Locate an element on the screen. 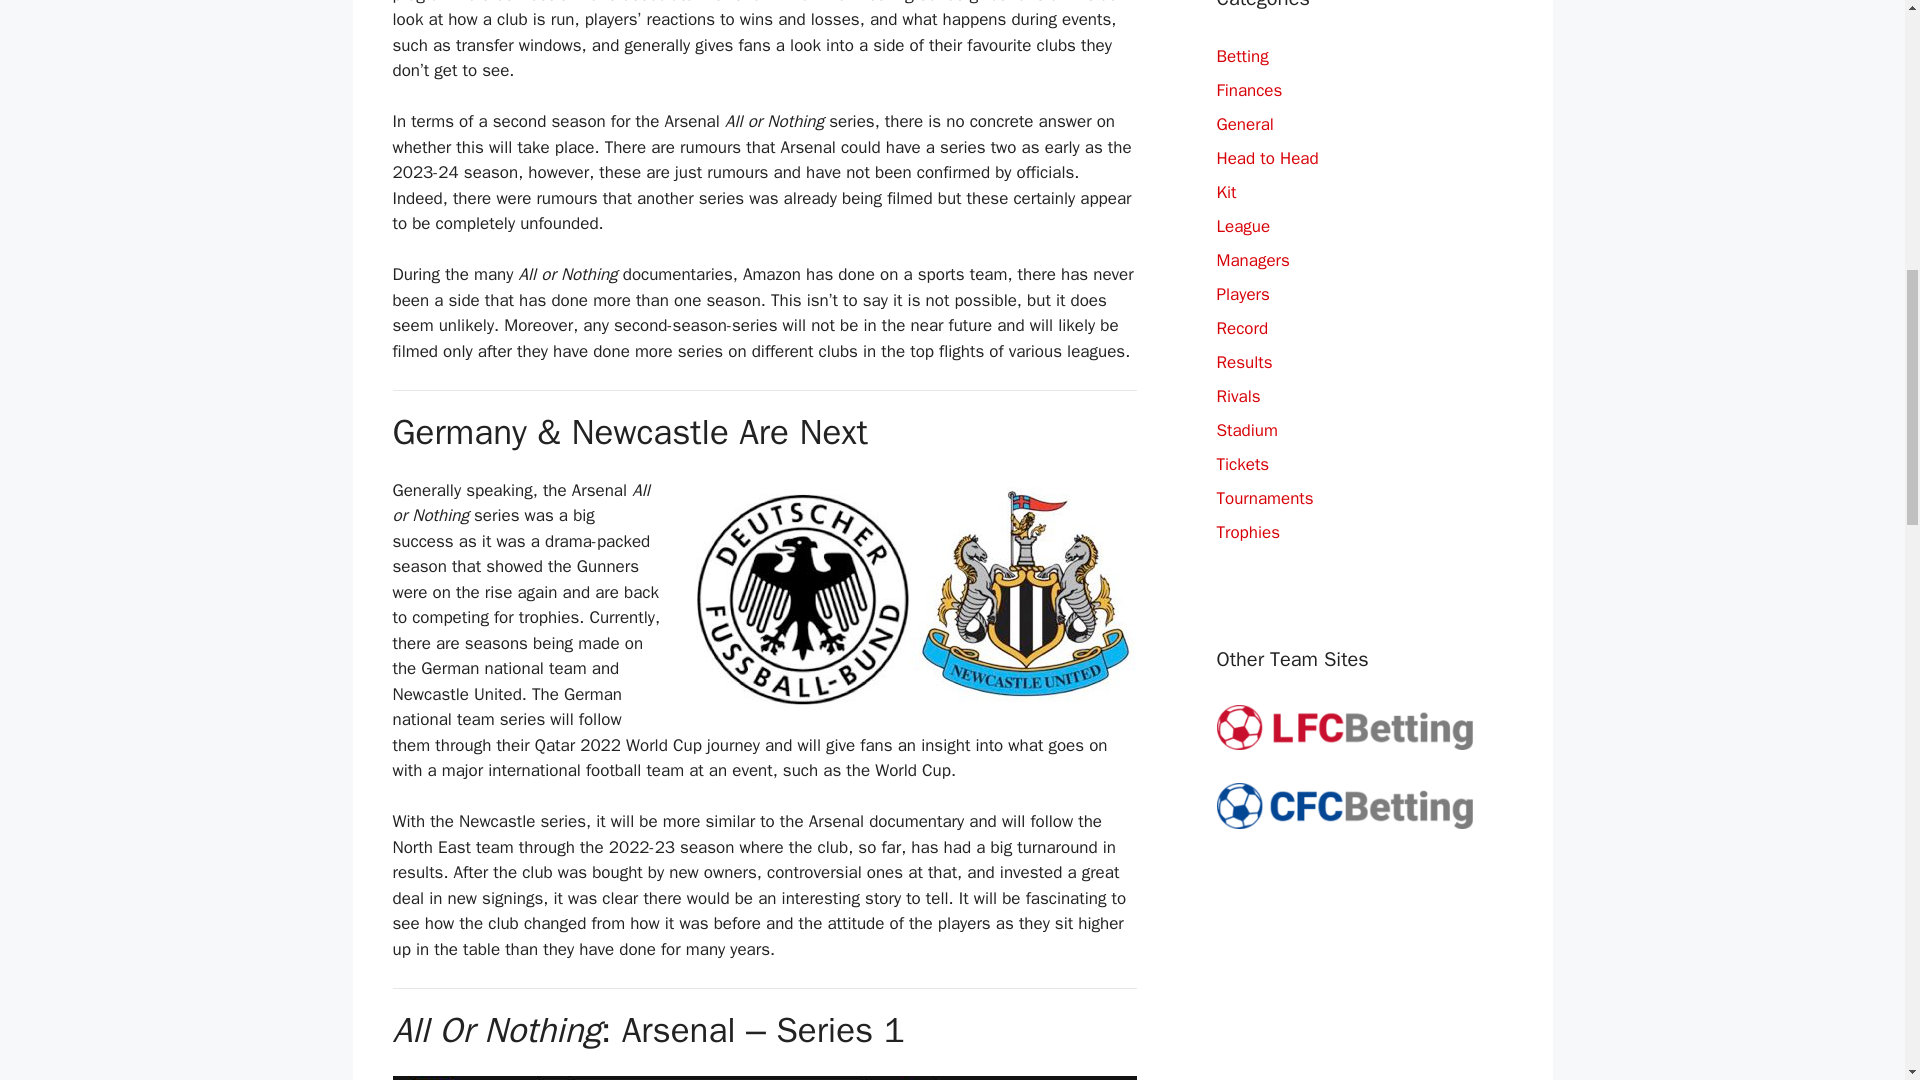 The width and height of the screenshot is (1920, 1080). Managers is located at coordinates (1252, 260).